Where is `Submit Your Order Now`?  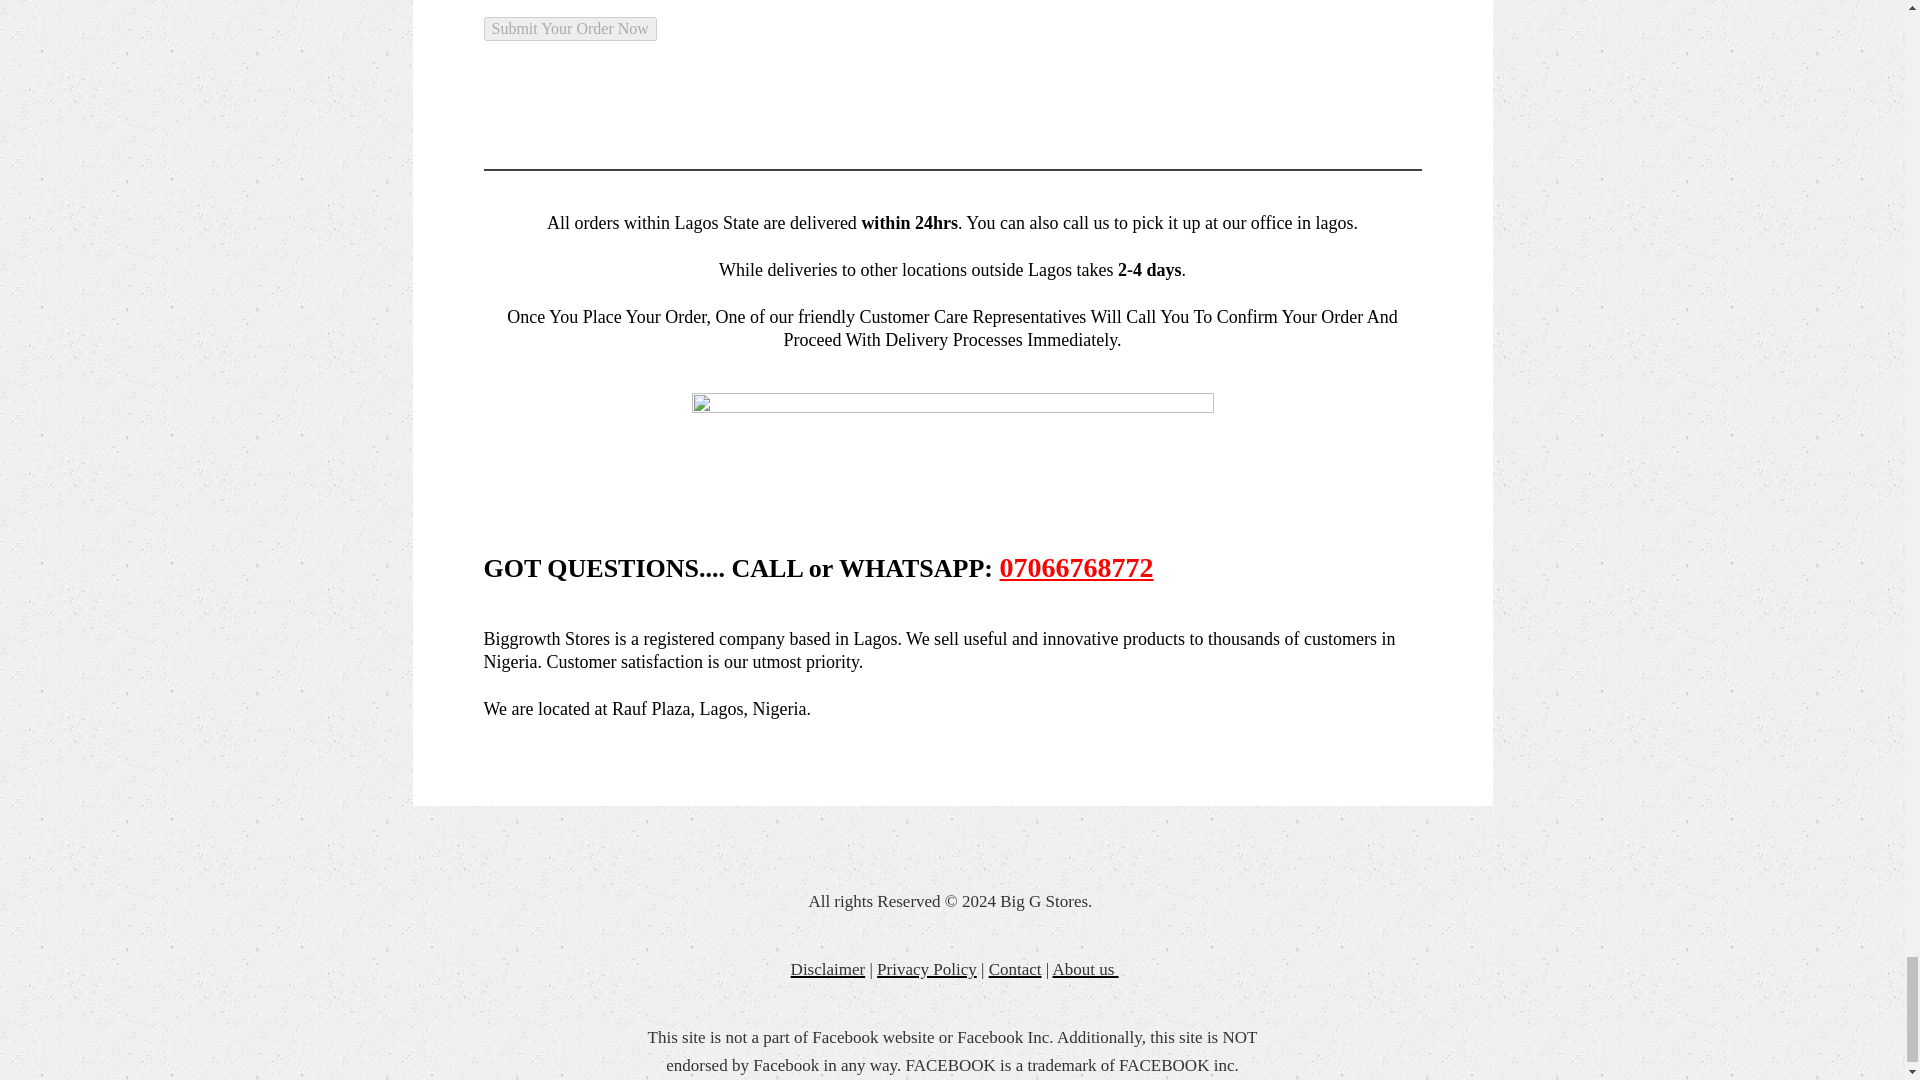 Submit Your Order Now is located at coordinates (570, 29).